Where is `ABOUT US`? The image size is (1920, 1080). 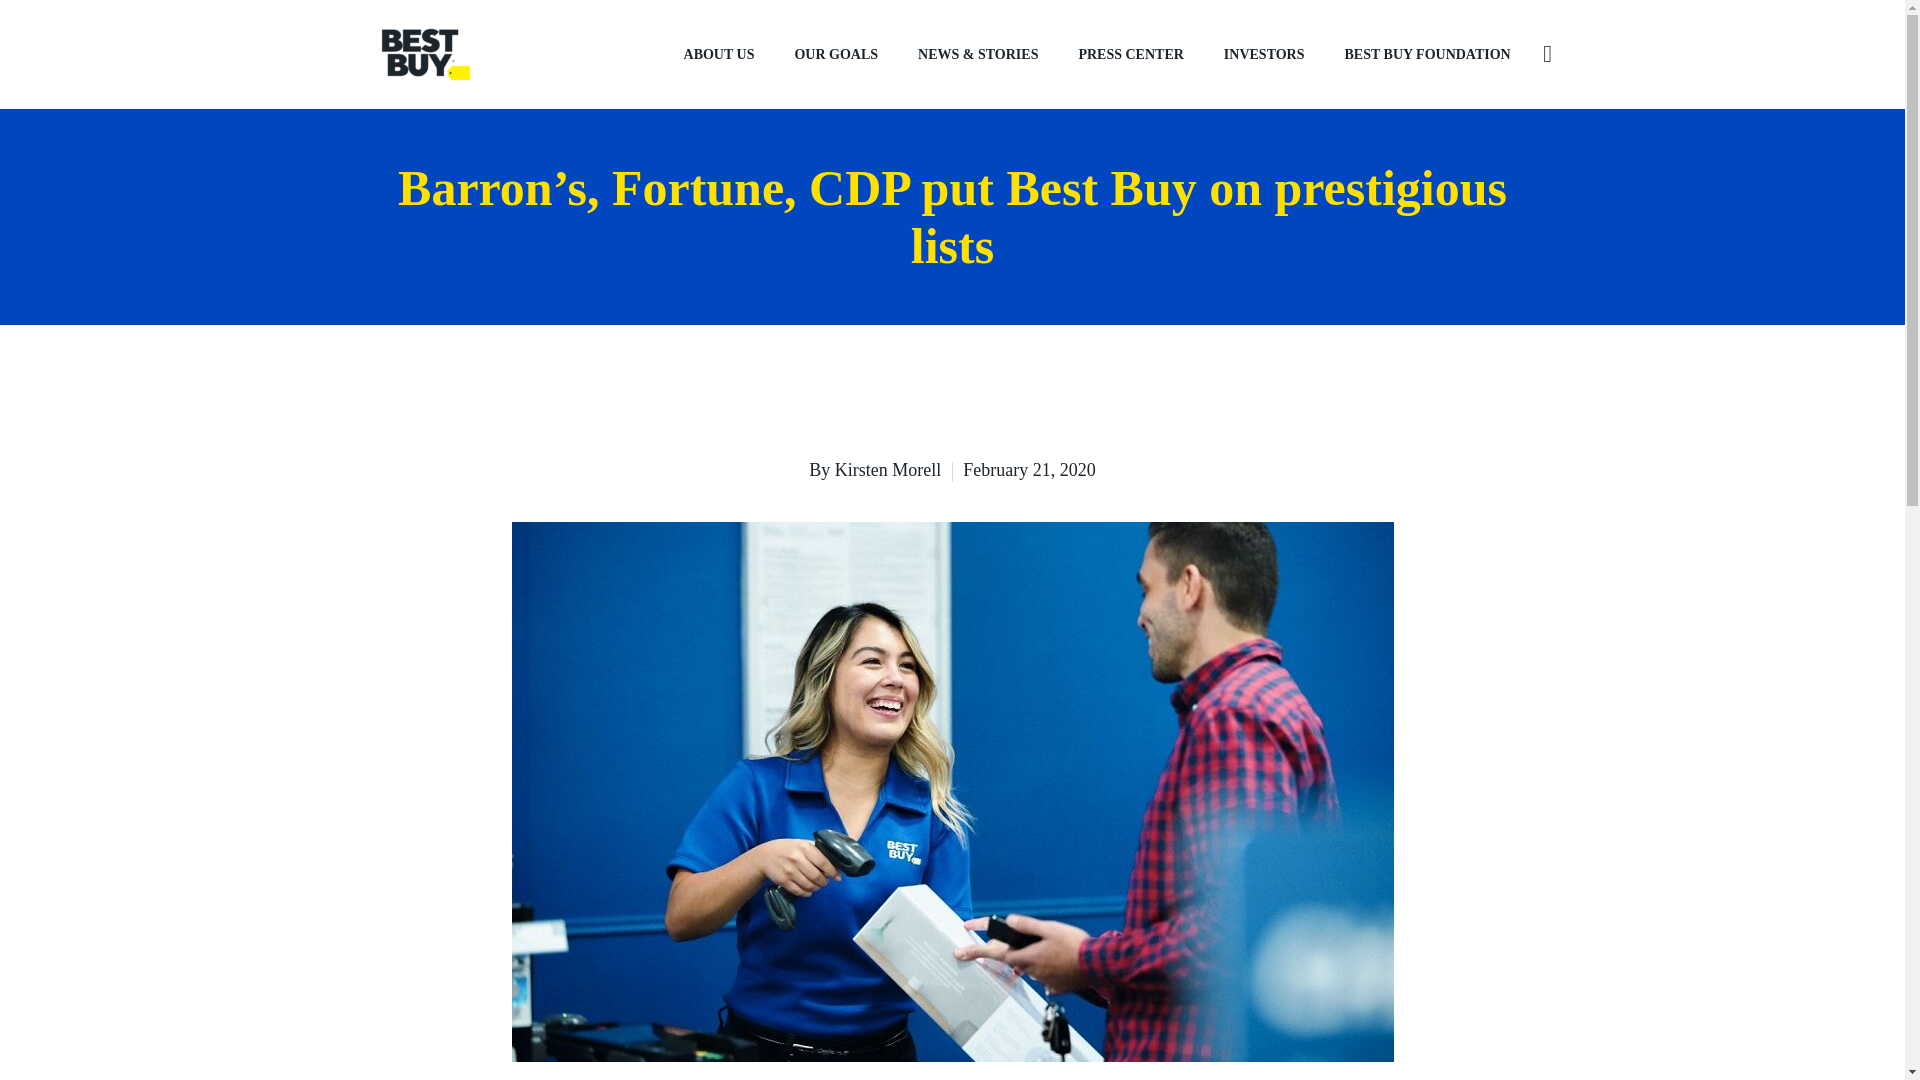
ABOUT US is located at coordinates (720, 54).